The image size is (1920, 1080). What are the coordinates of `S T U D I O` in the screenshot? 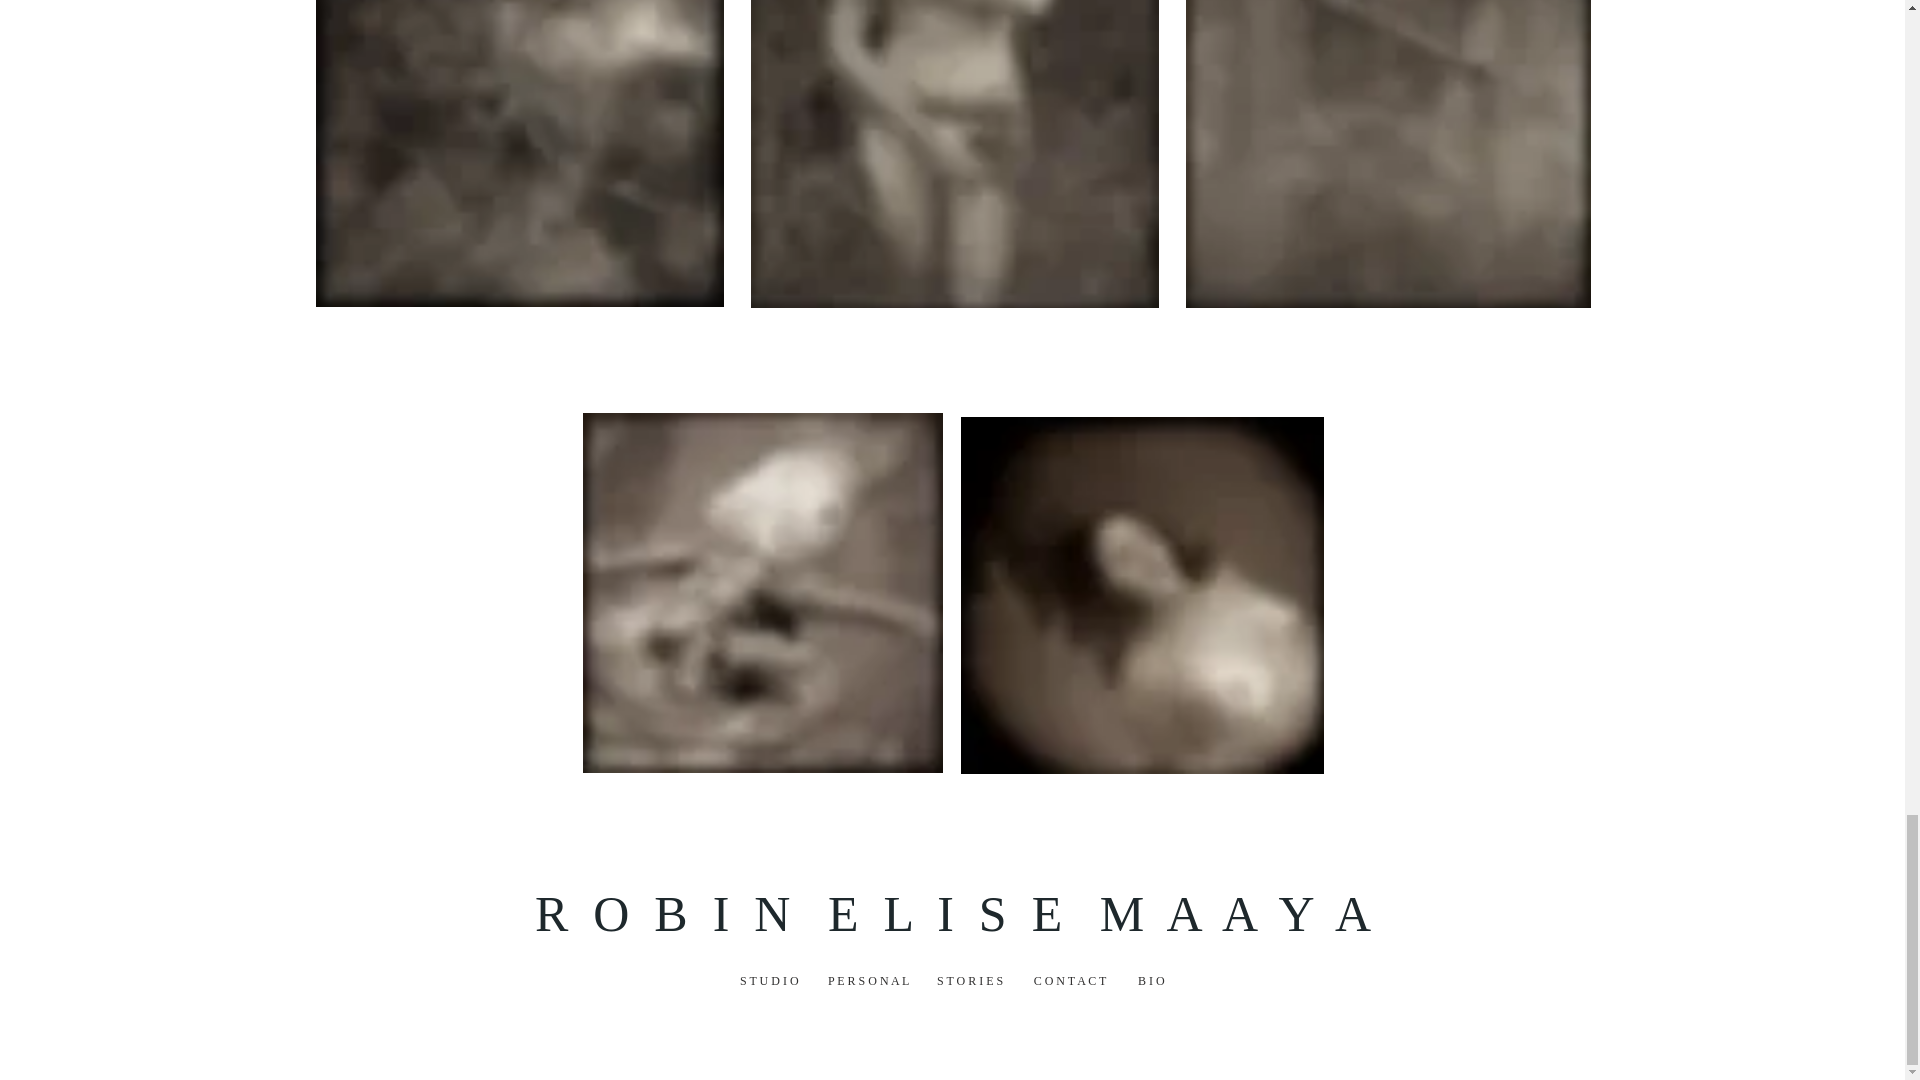 It's located at (768, 981).